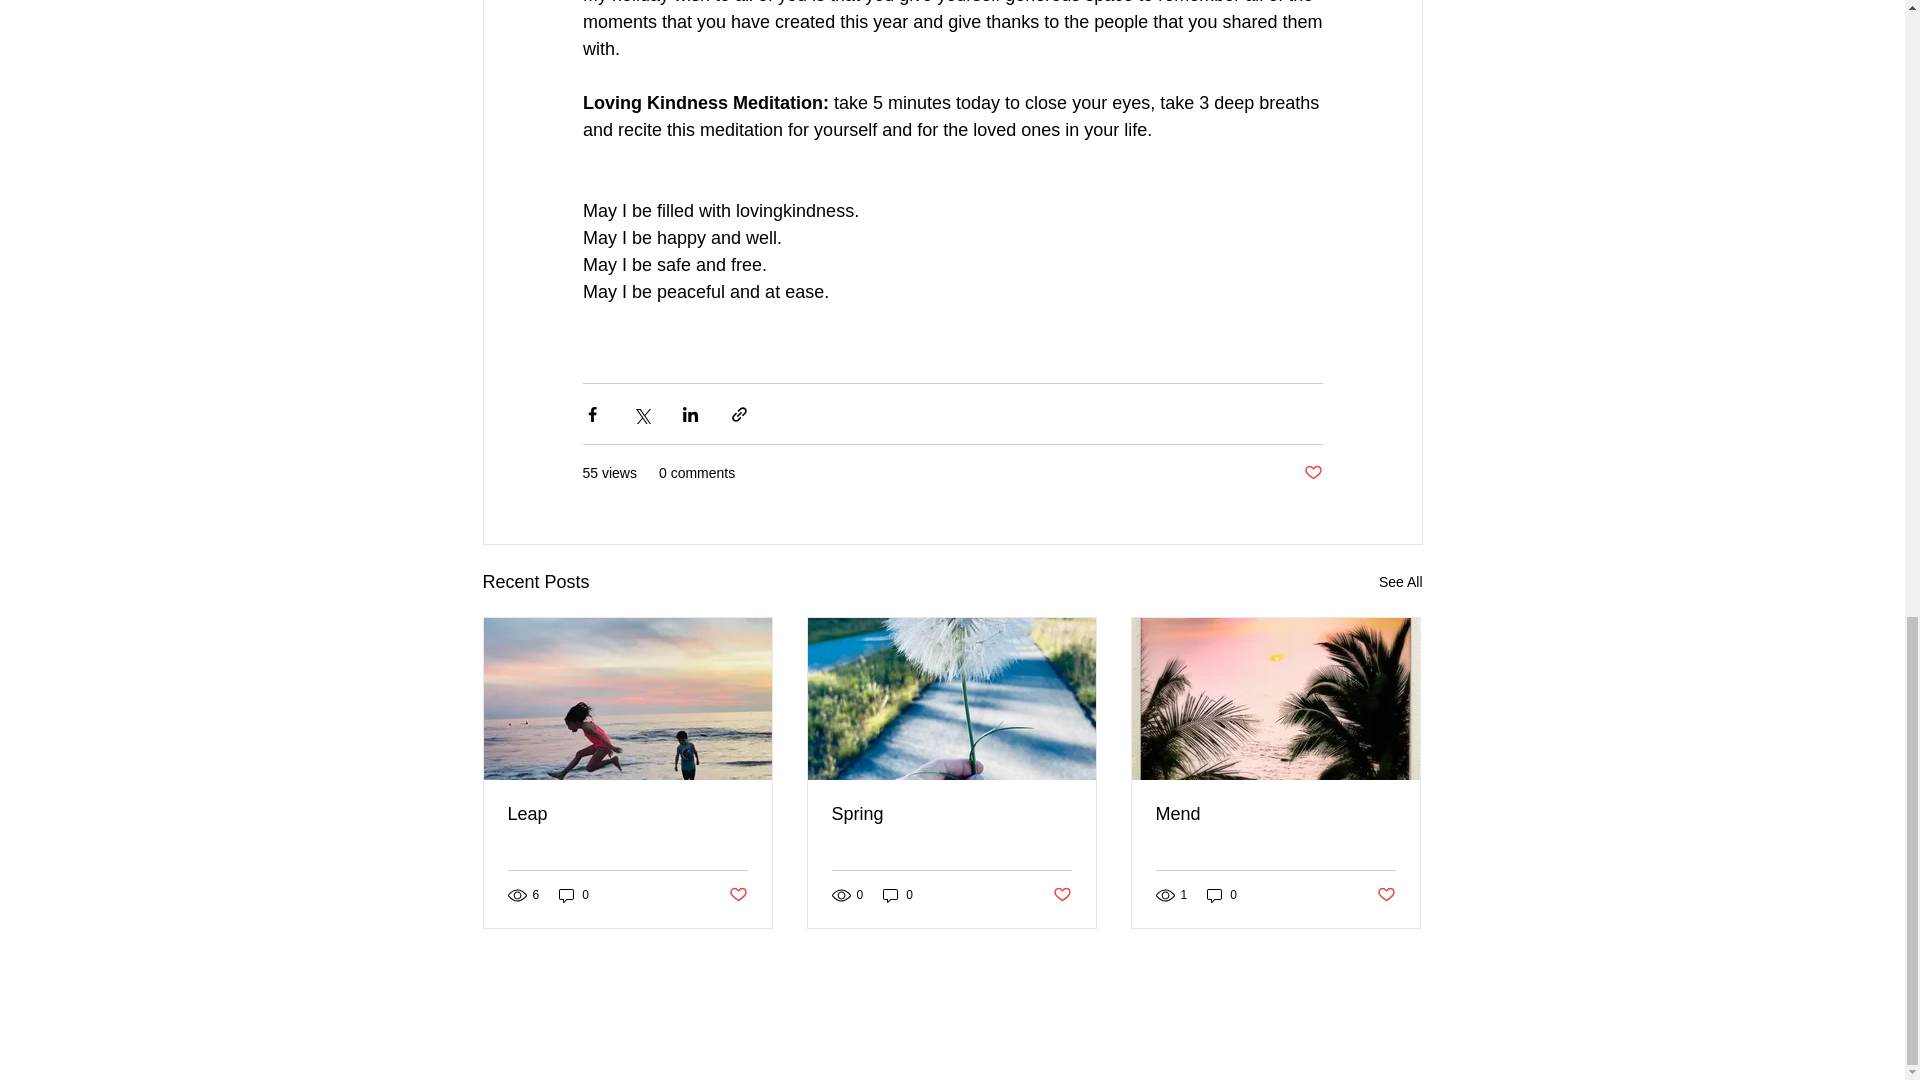 This screenshot has width=1920, height=1080. Describe the element at coordinates (574, 895) in the screenshot. I see `0` at that location.